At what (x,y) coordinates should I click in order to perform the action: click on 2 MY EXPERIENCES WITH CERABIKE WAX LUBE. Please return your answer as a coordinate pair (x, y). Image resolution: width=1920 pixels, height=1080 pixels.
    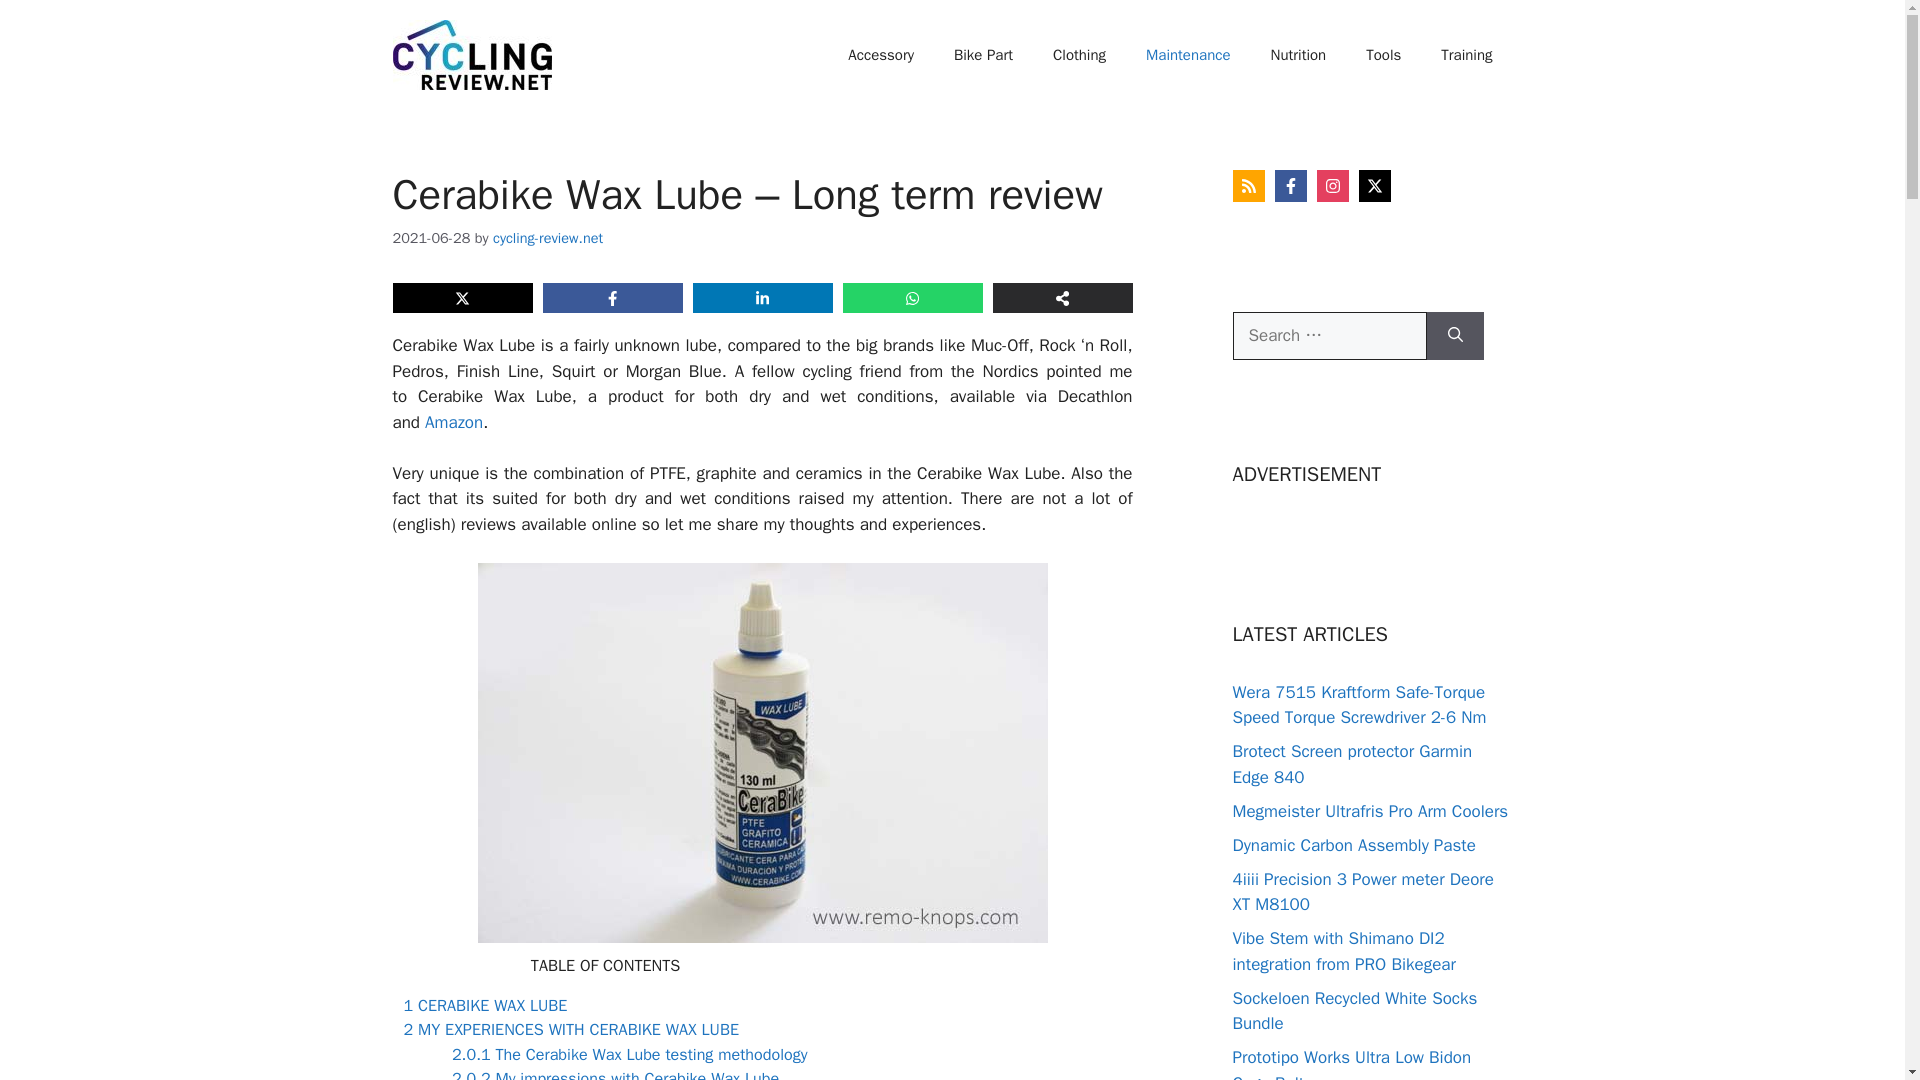
    Looking at the image, I should click on (571, 1030).